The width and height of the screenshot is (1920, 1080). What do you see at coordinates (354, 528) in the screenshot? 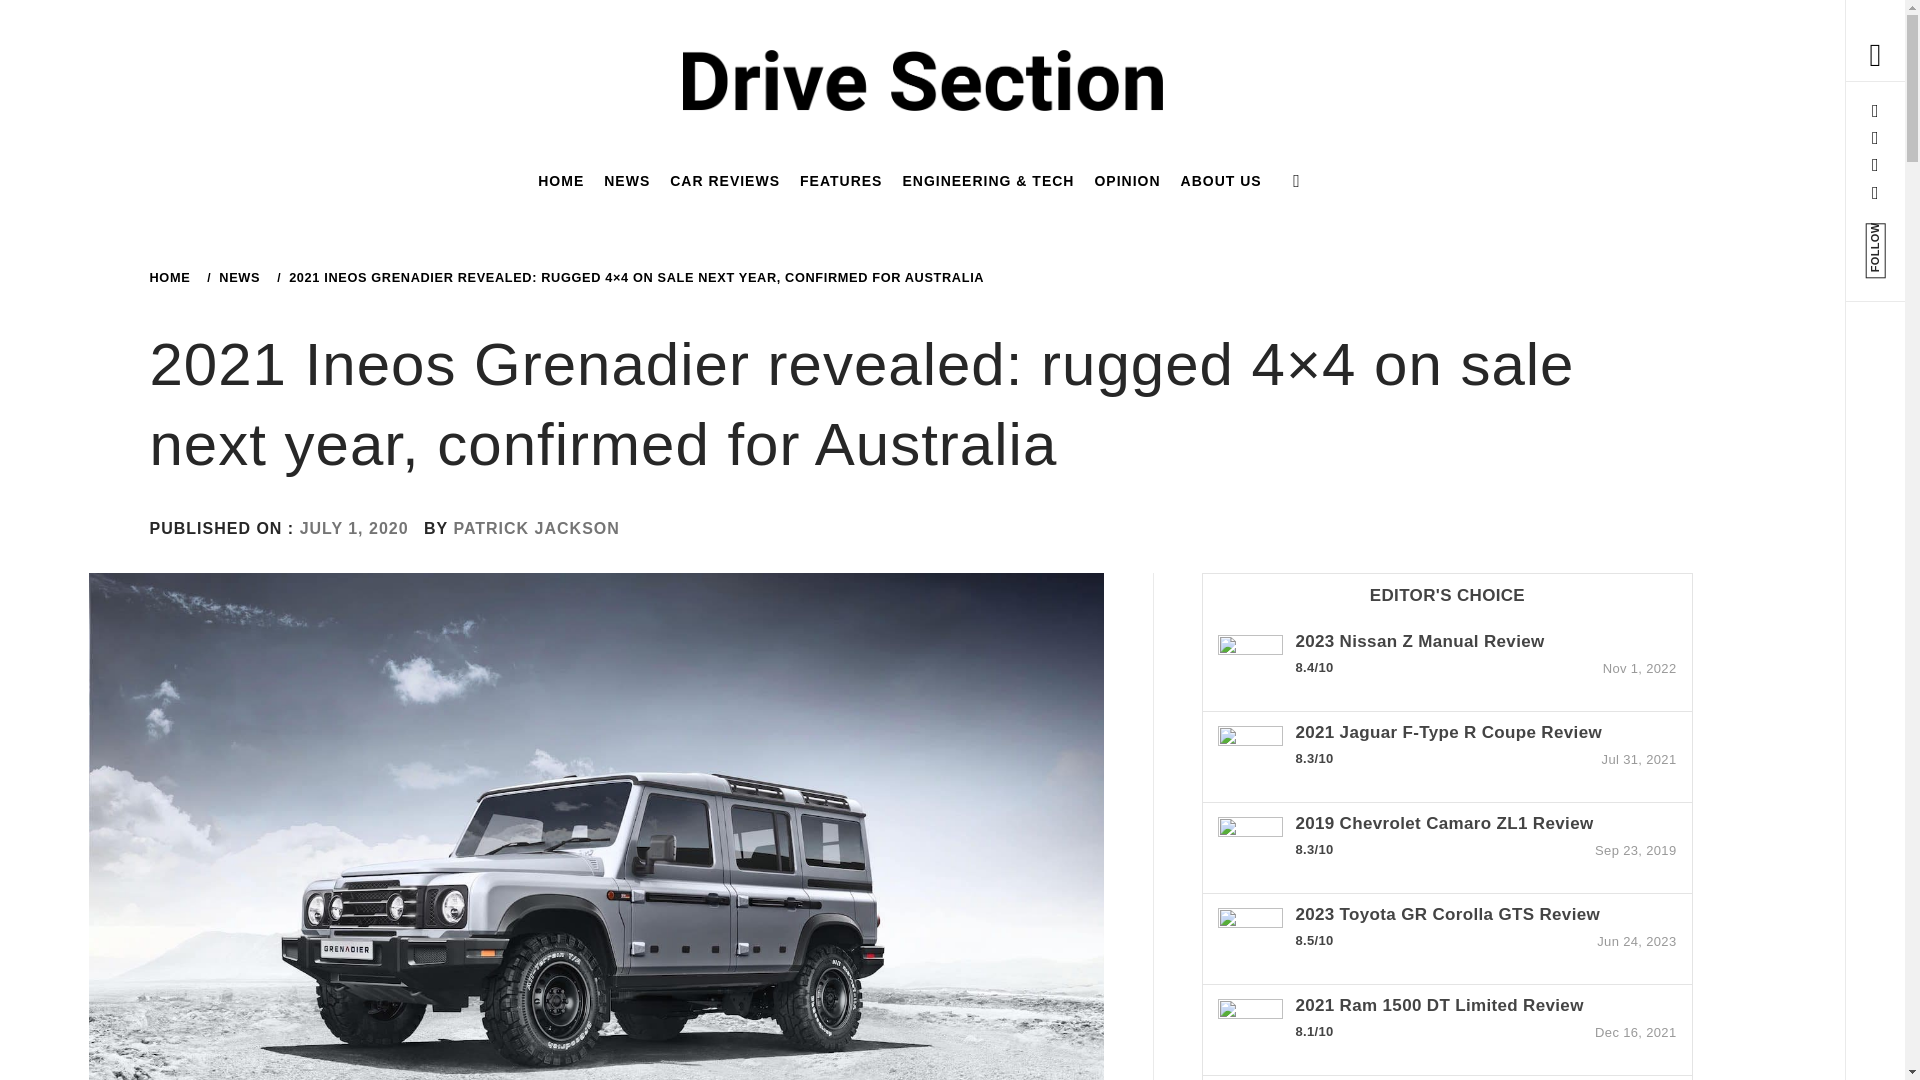
I see `JULY 1, 2020` at bounding box center [354, 528].